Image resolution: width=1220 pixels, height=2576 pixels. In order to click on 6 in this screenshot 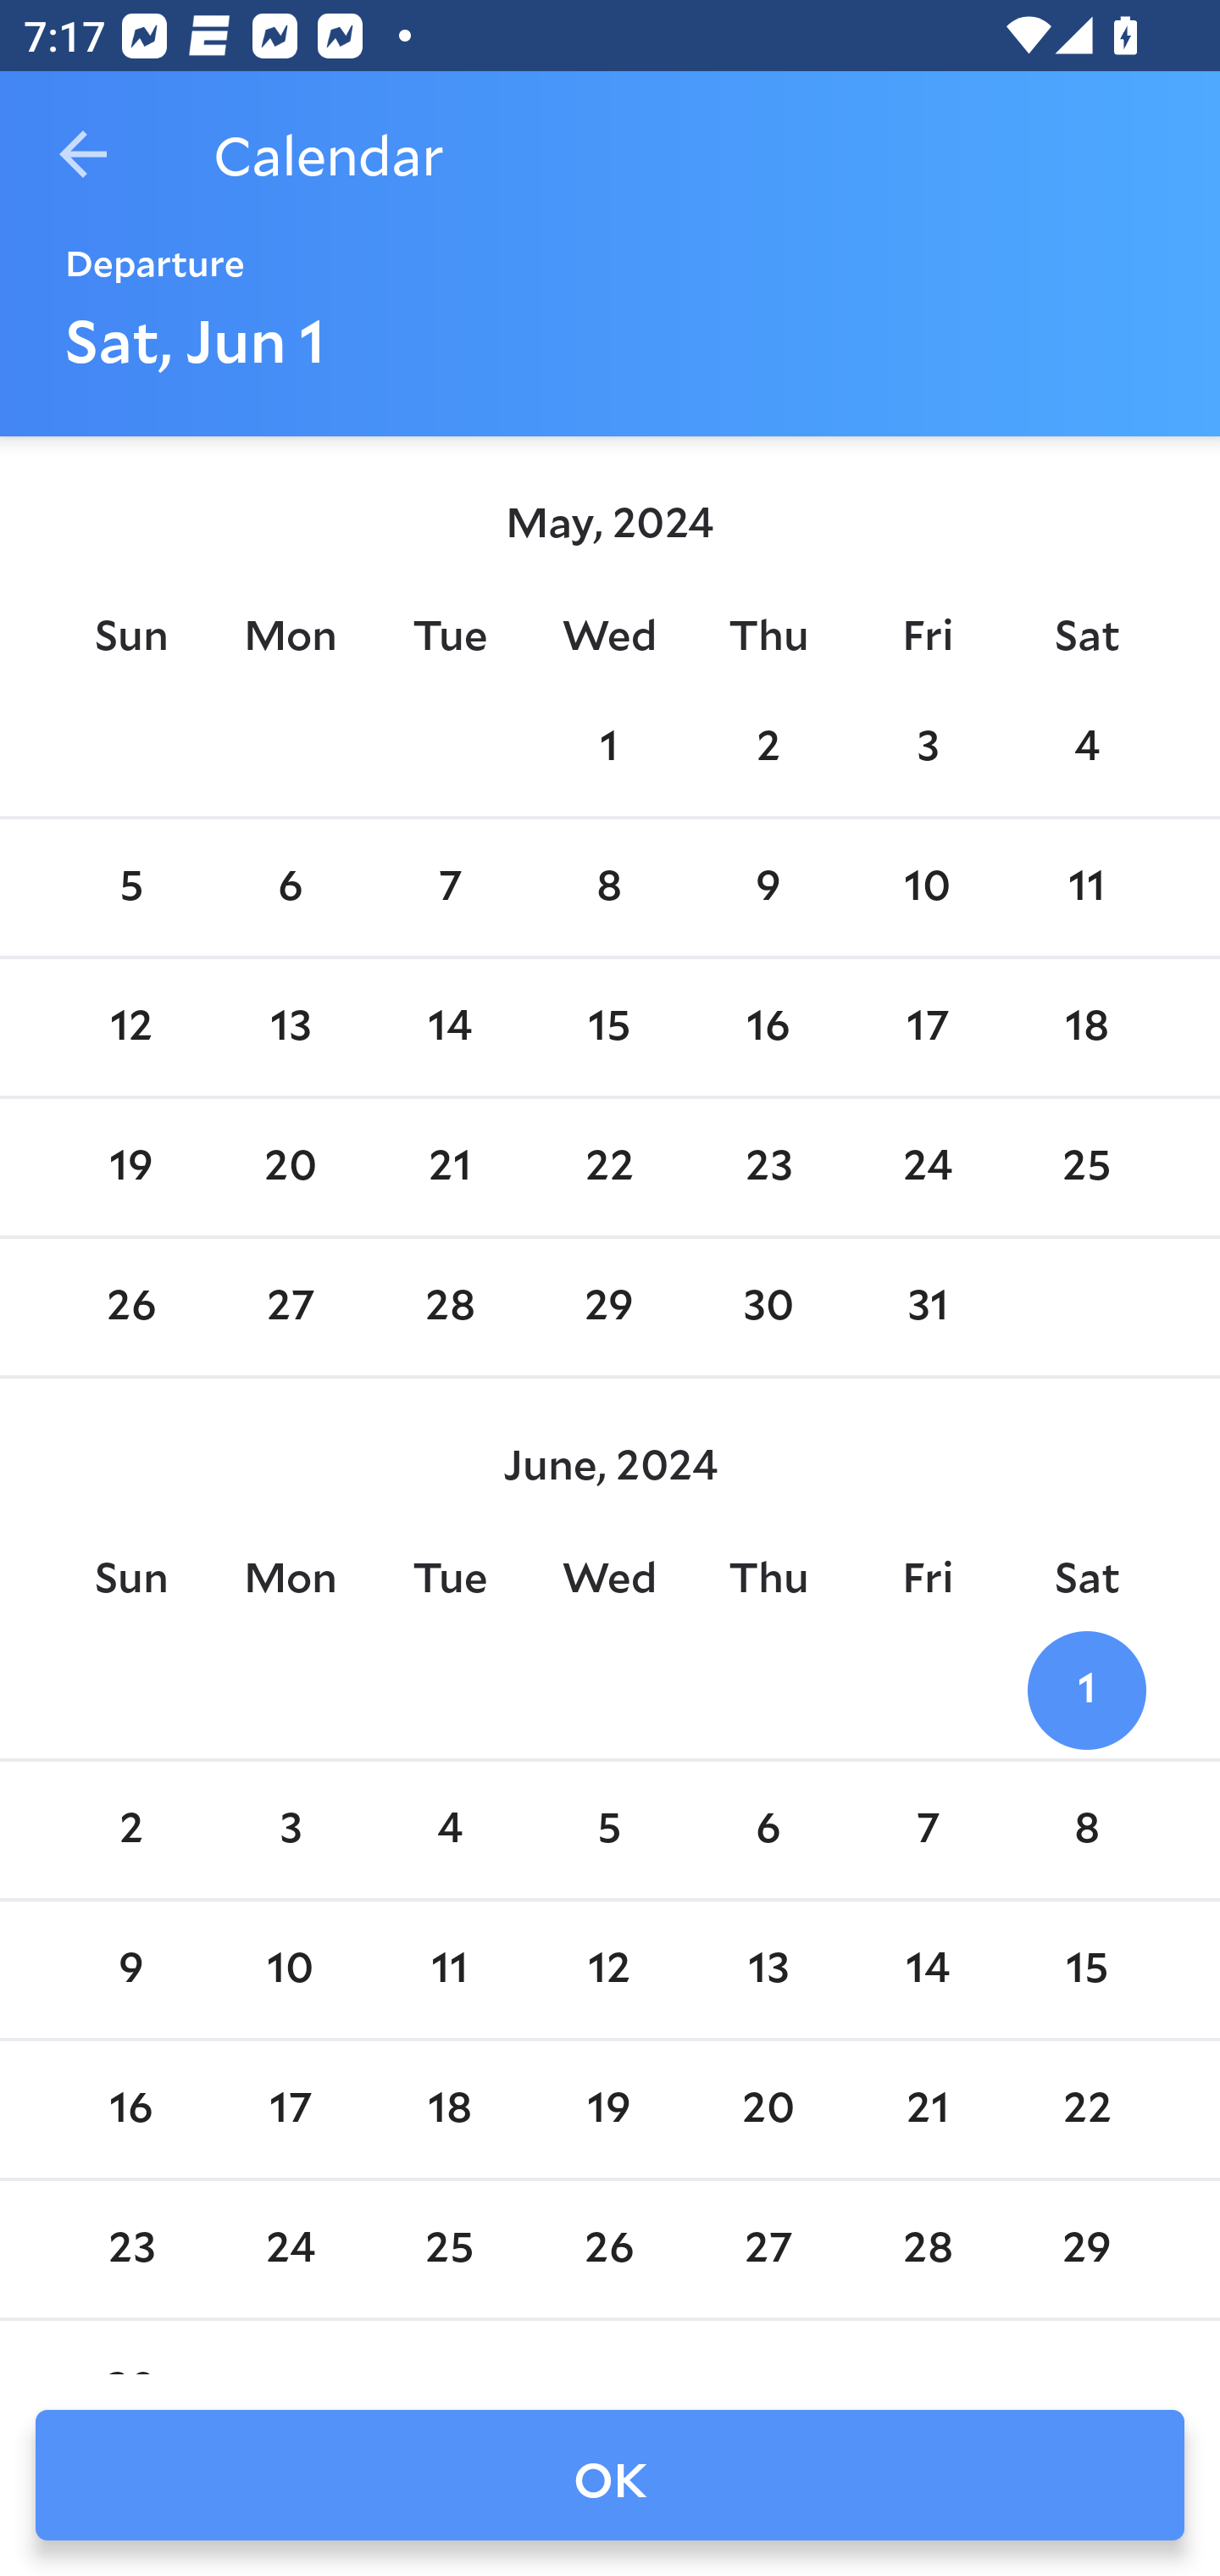, I will do `click(768, 1831)`.